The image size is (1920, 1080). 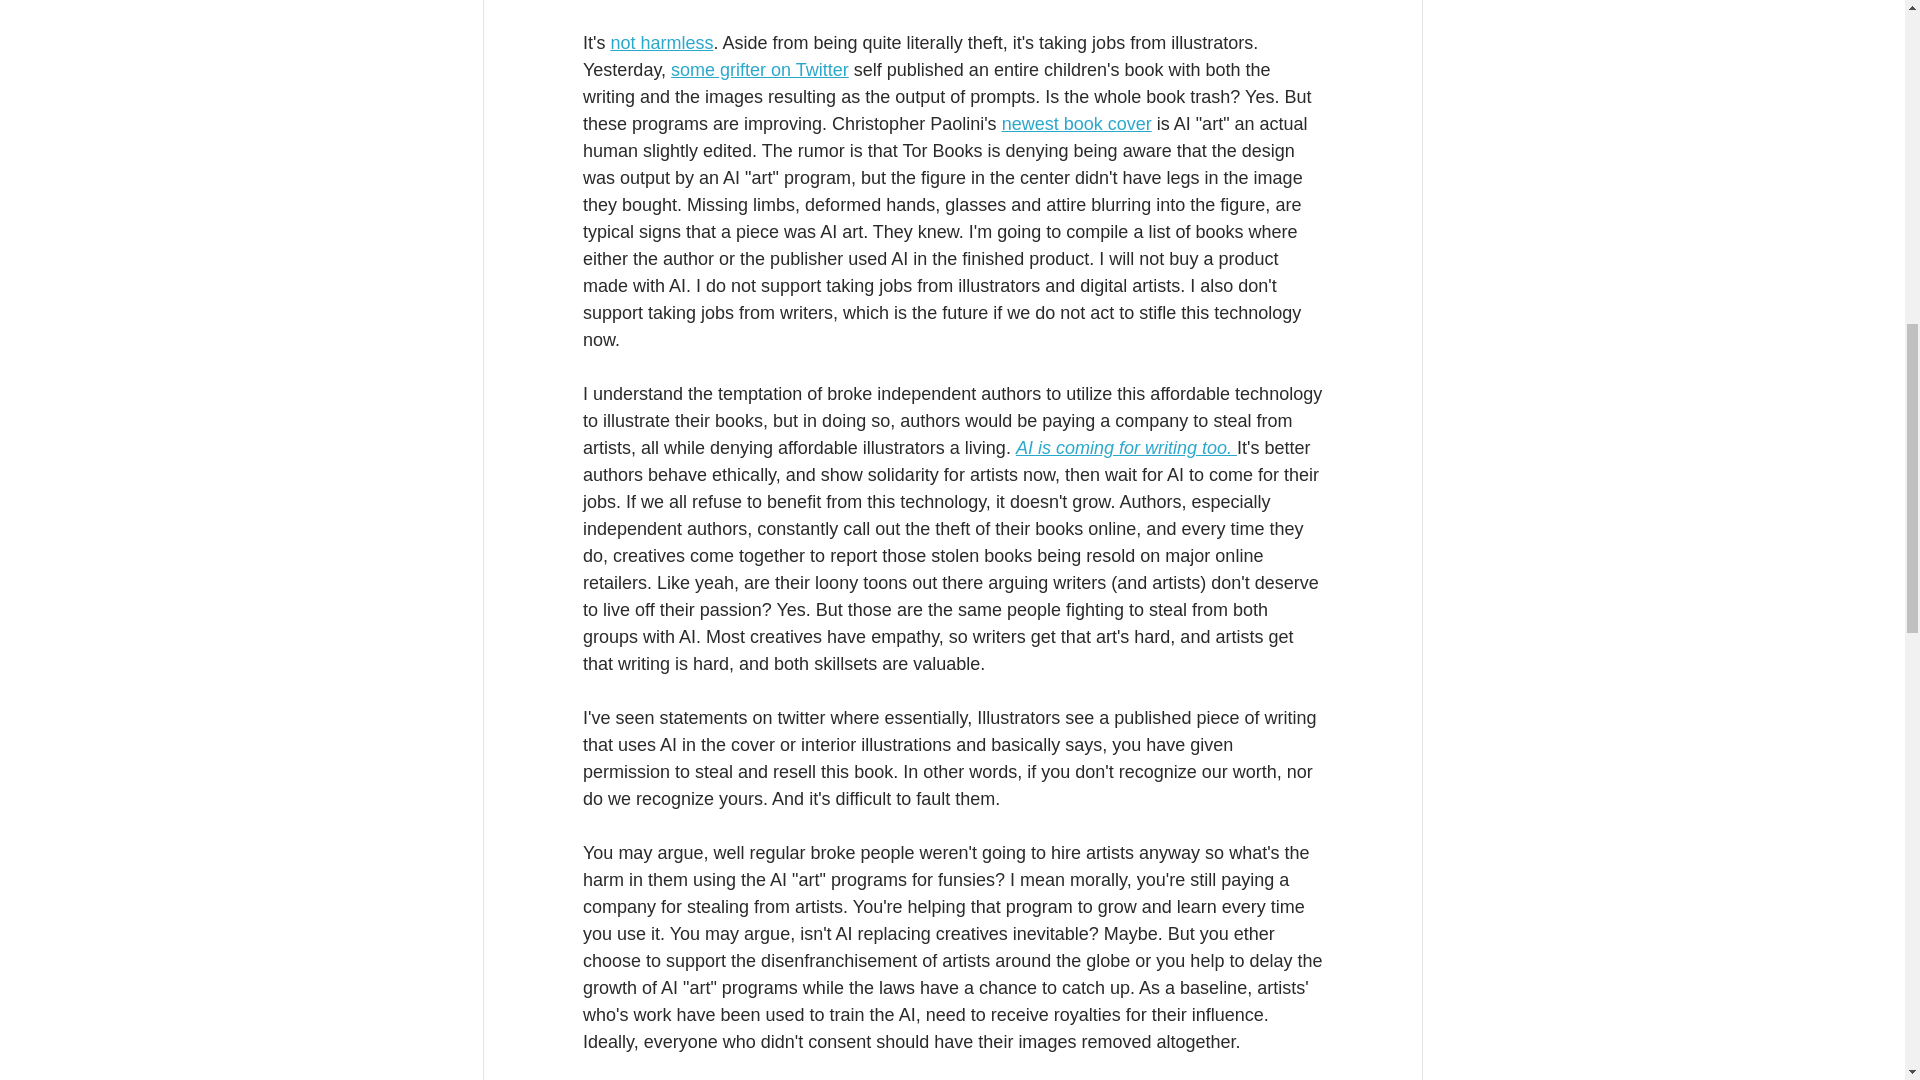 What do you see at coordinates (759, 70) in the screenshot?
I see `some grifter on Twitter` at bounding box center [759, 70].